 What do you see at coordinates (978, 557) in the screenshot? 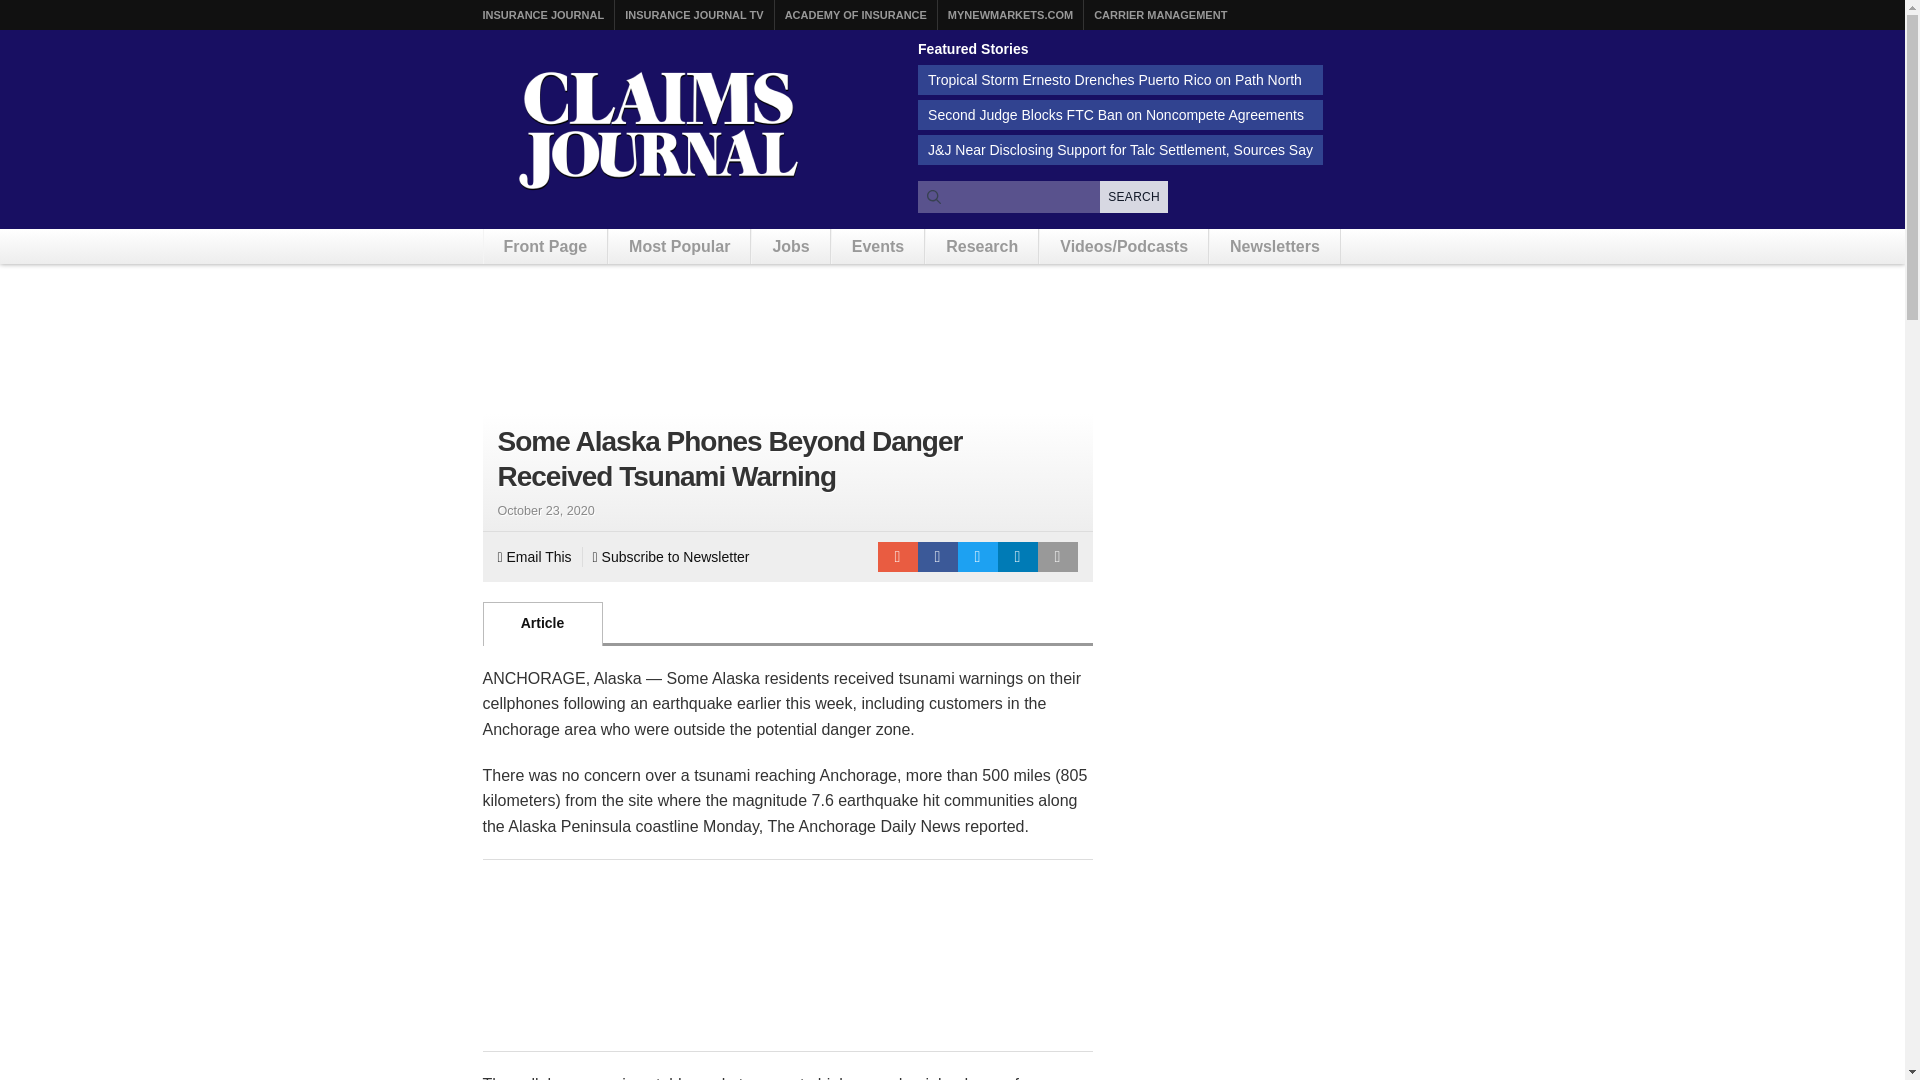
I see `Tweet` at bounding box center [978, 557].